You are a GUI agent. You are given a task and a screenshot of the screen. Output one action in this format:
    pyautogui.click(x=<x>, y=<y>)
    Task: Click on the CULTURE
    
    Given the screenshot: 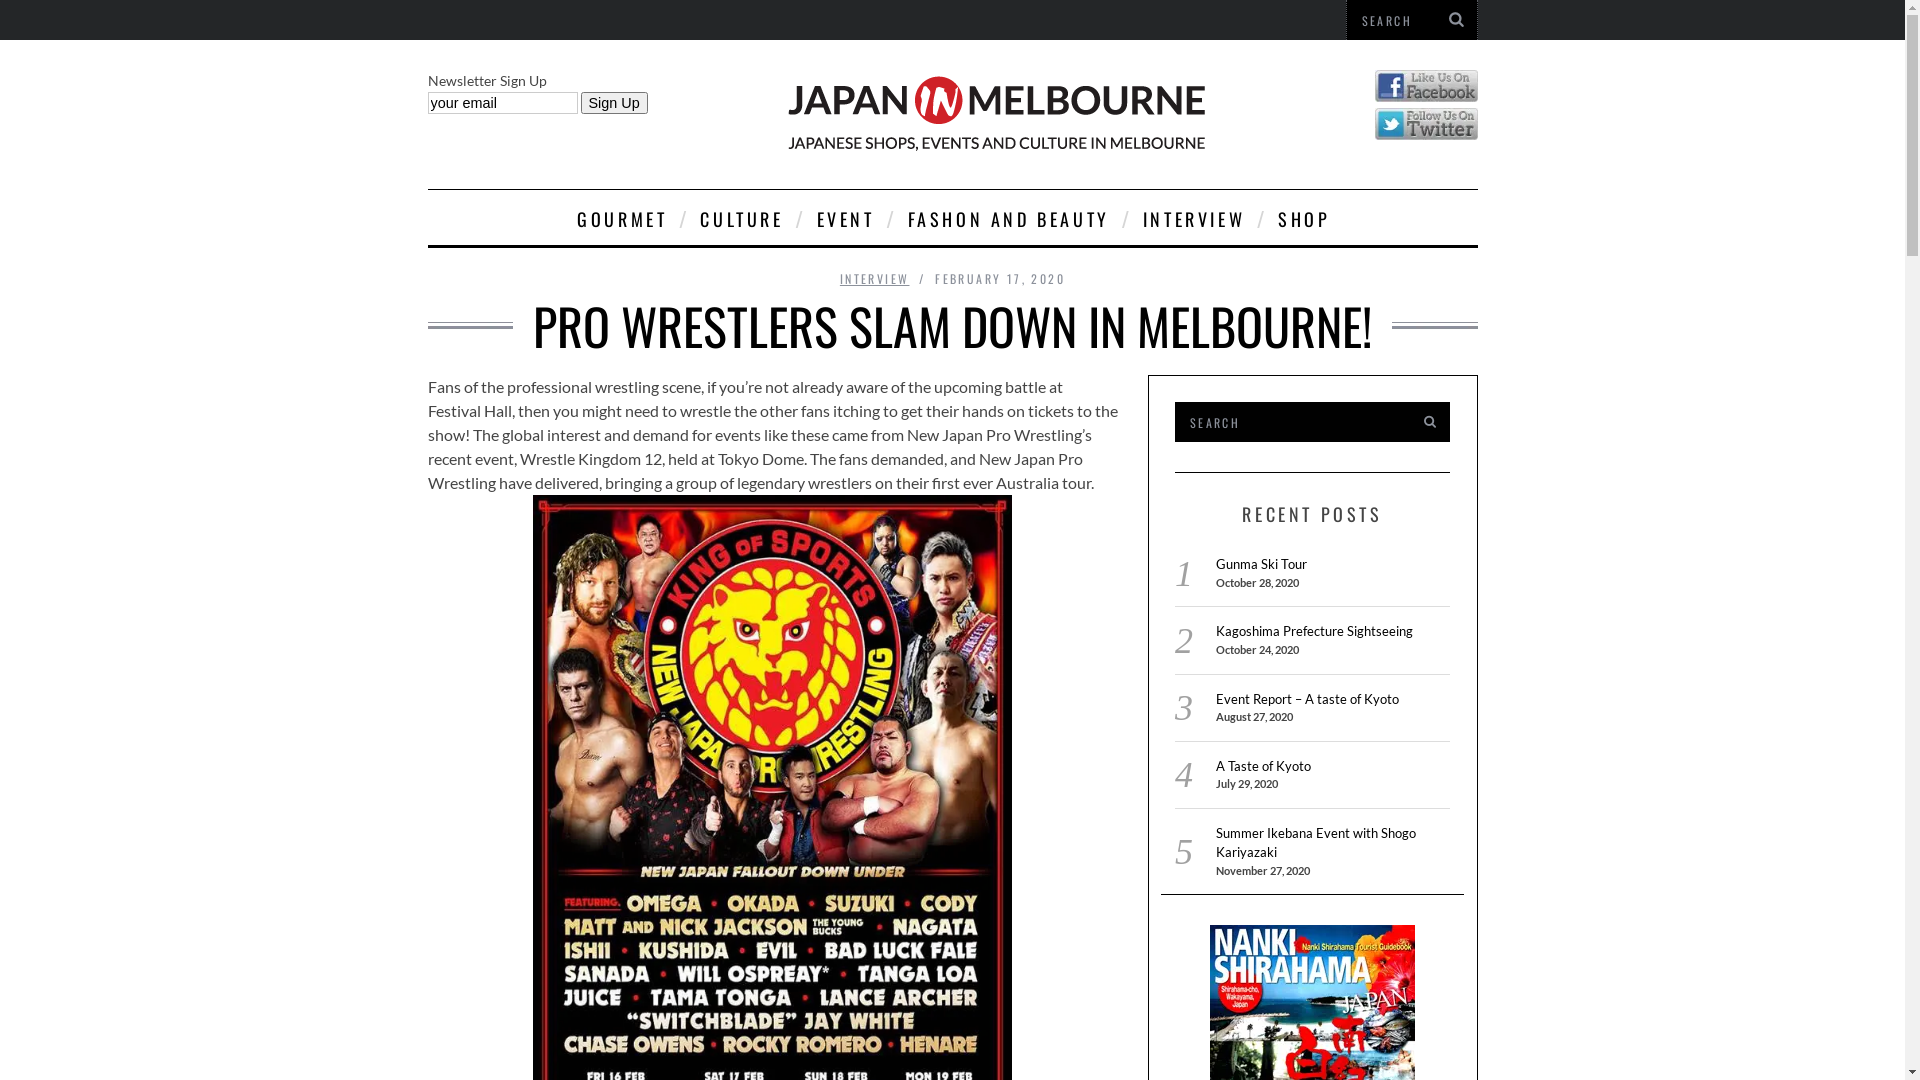 What is the action you would take?
    pyautogui.click(x=740, y=218)
    